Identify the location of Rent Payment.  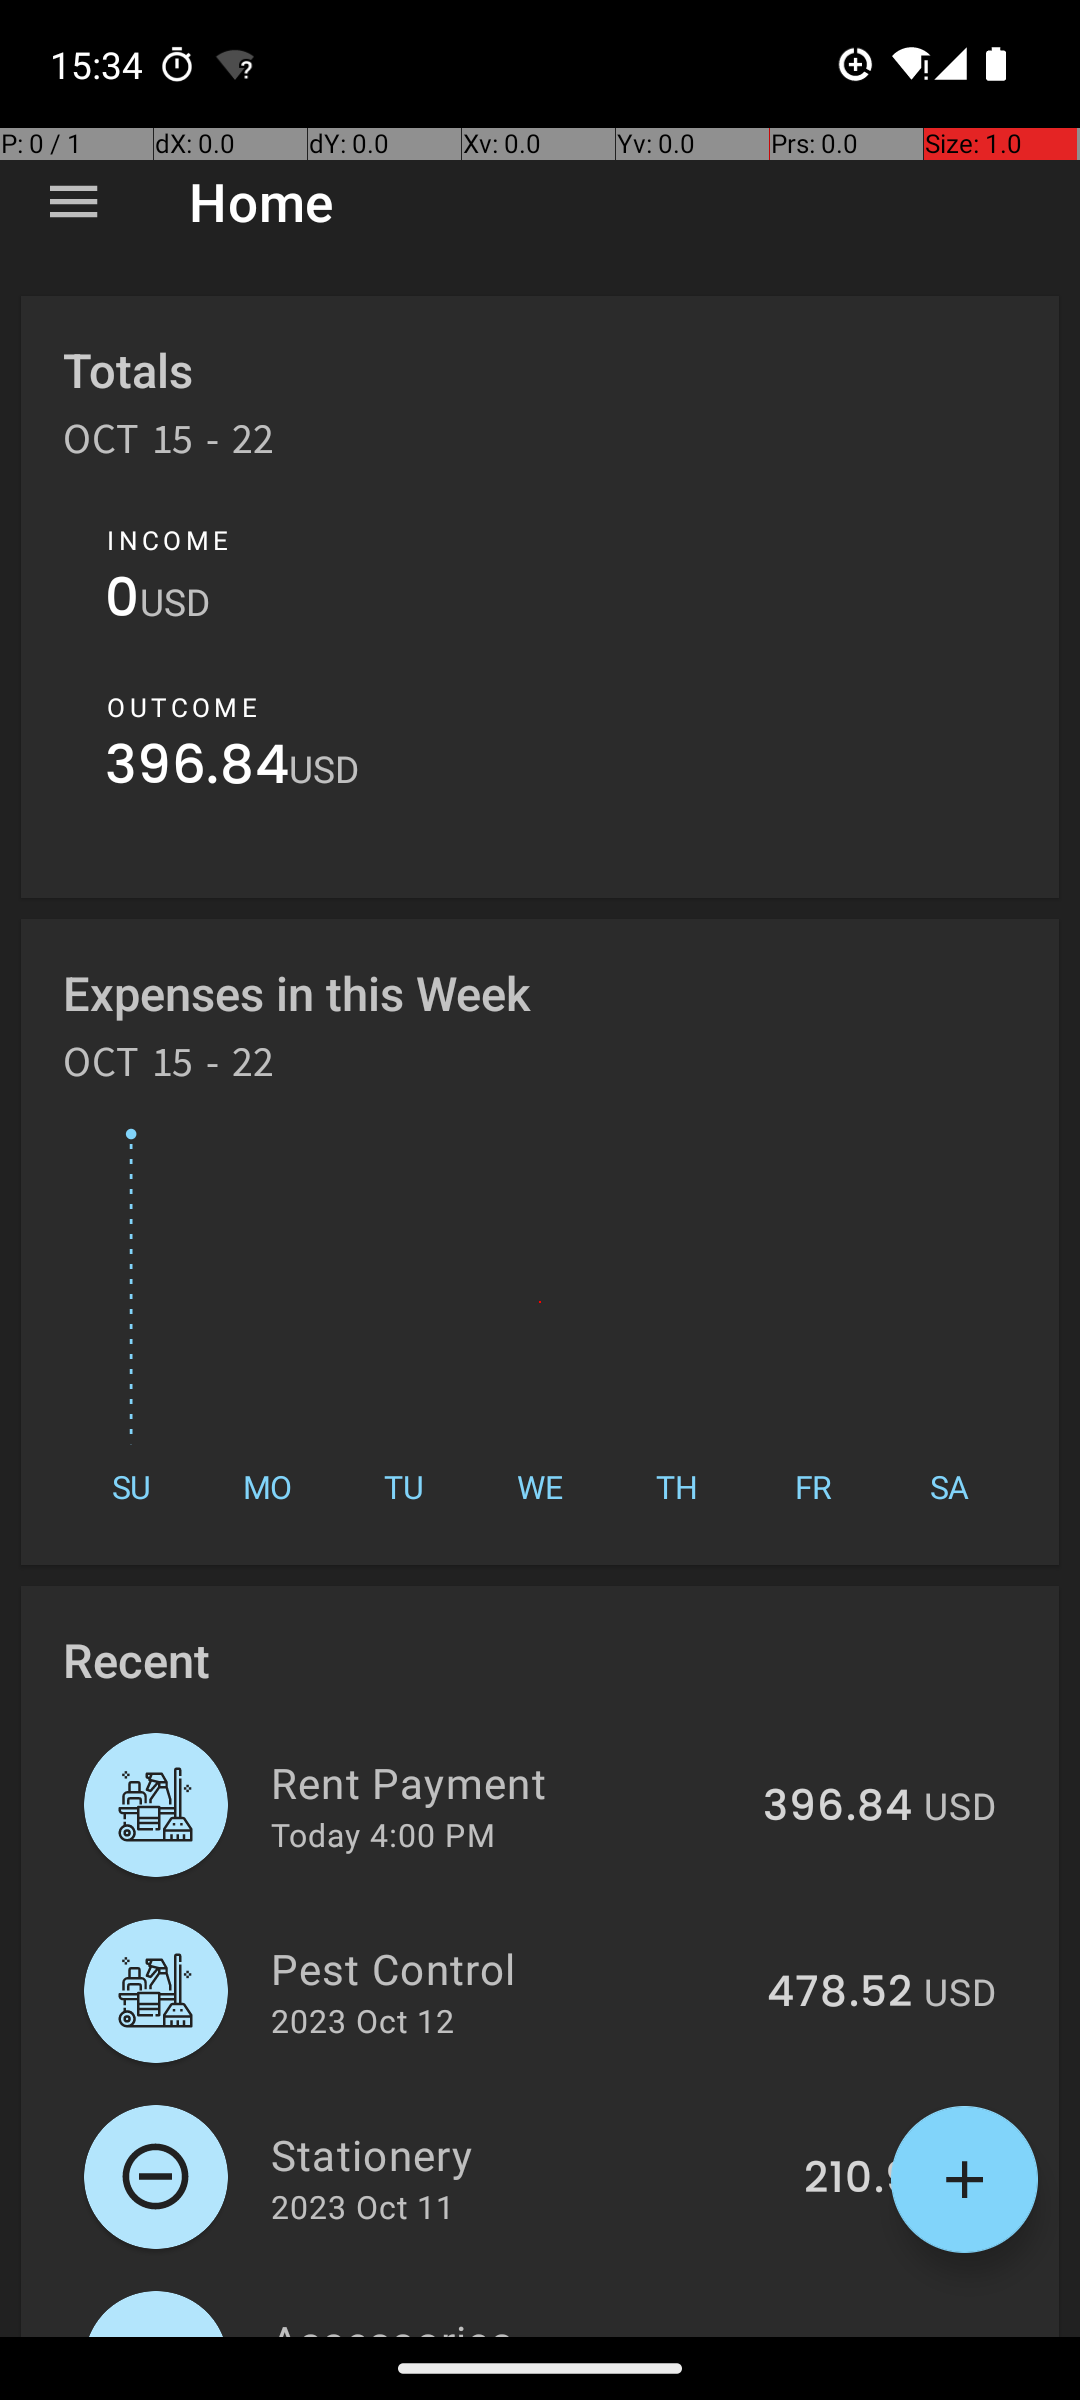
(506, 1782).